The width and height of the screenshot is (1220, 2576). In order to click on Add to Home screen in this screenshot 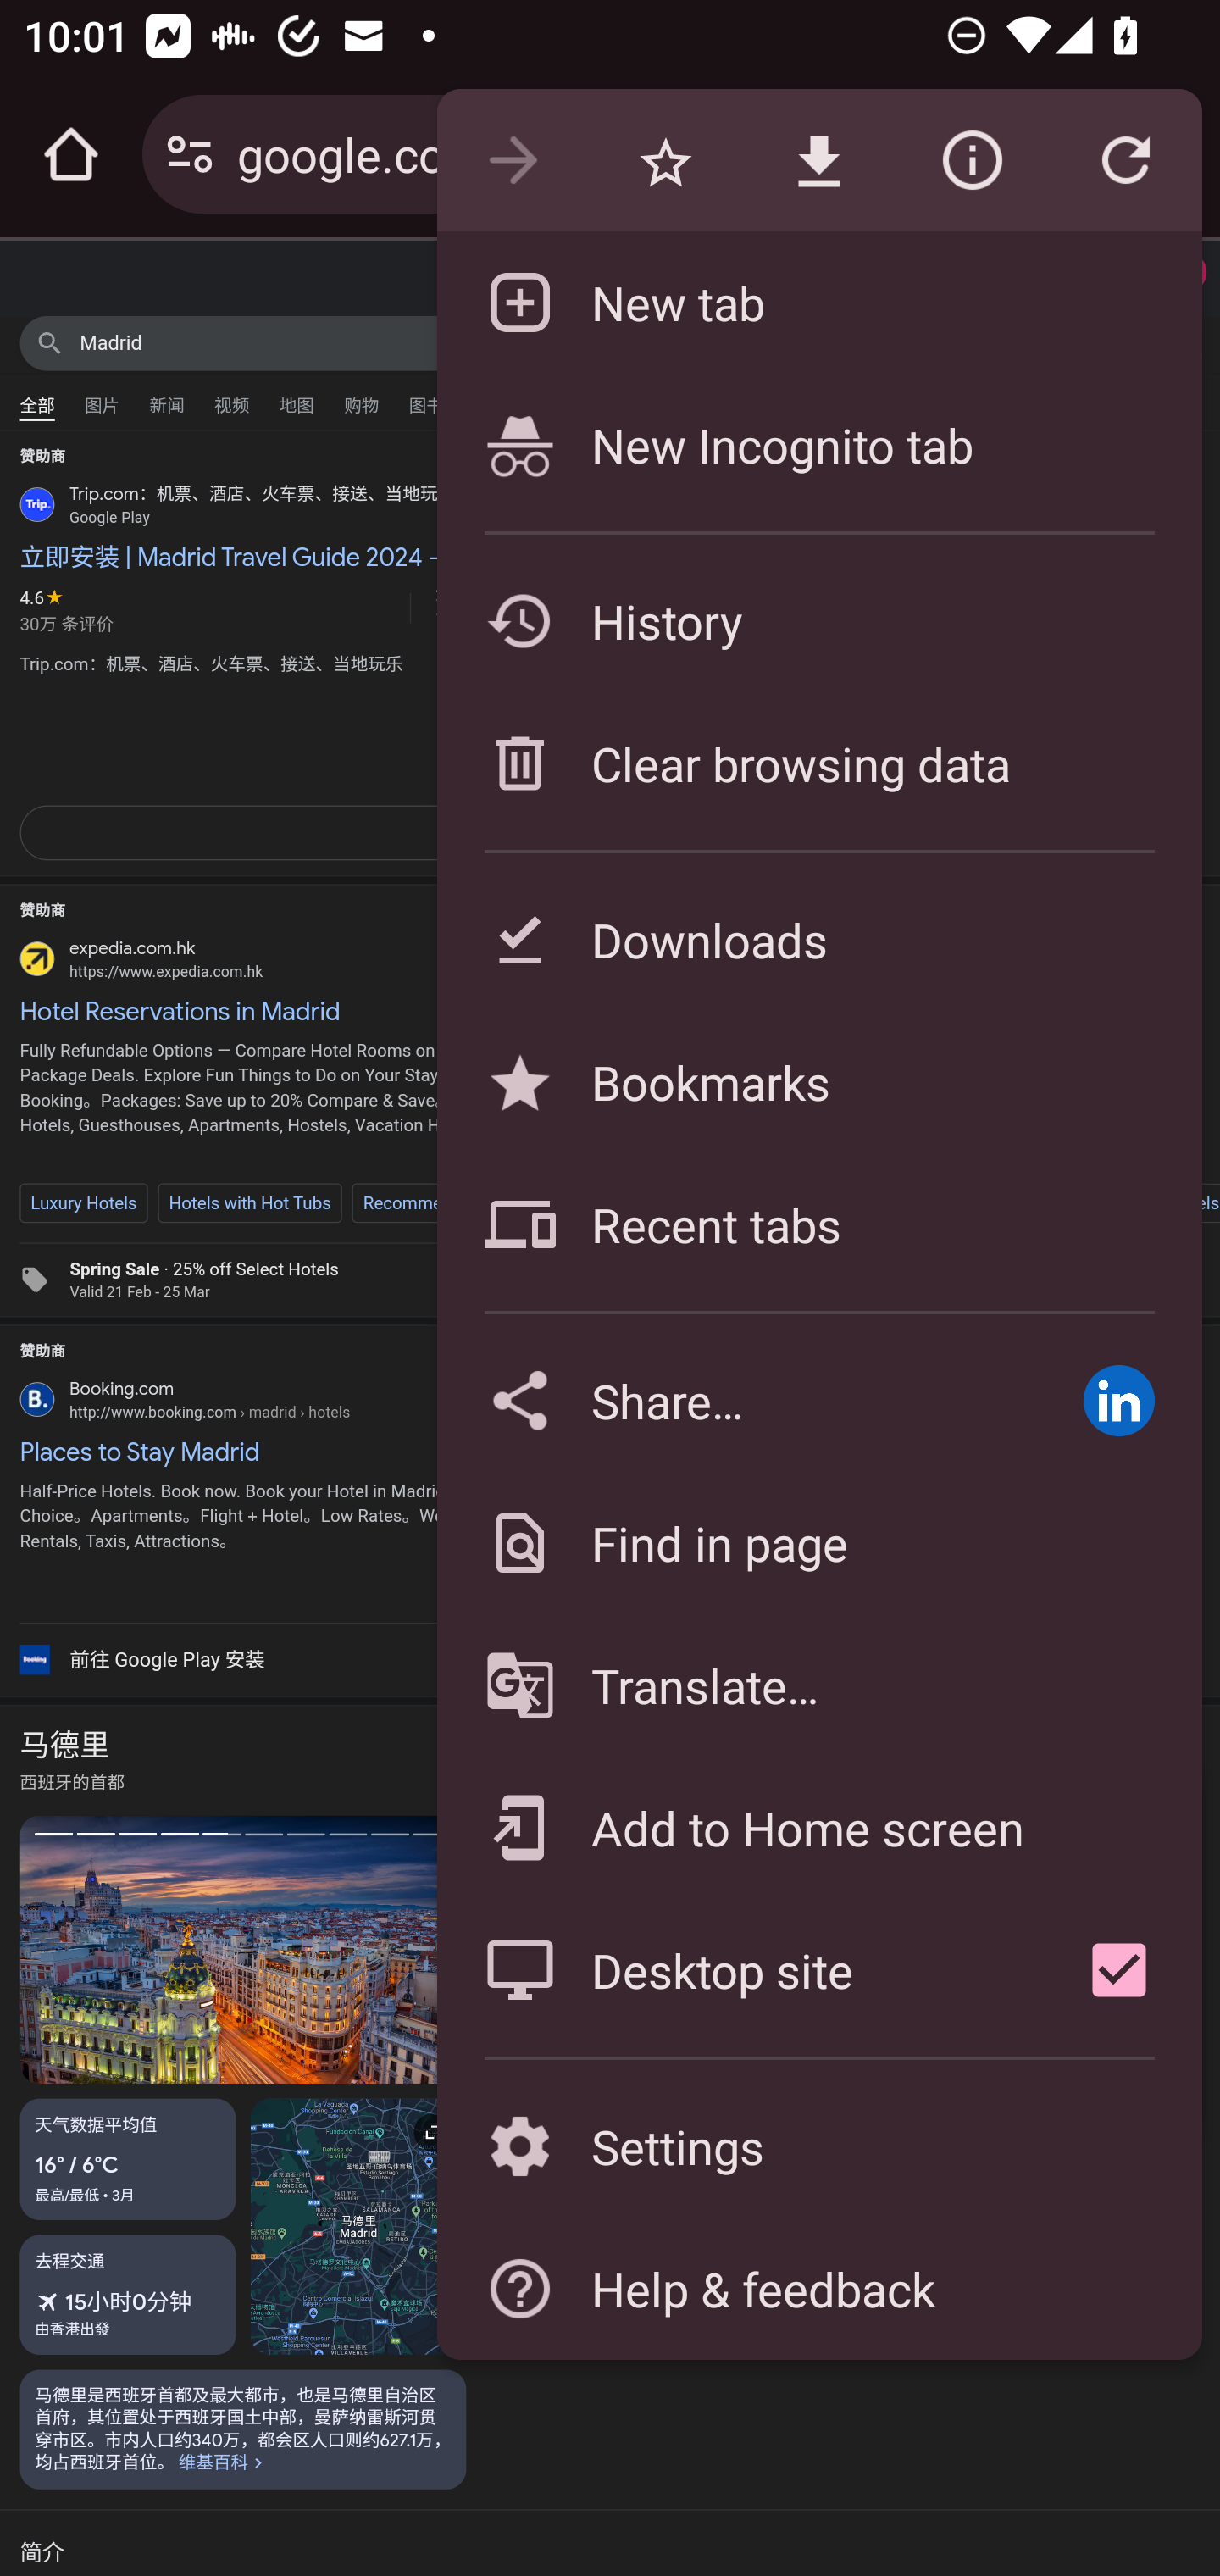, I will do `click(818, 1827)`.